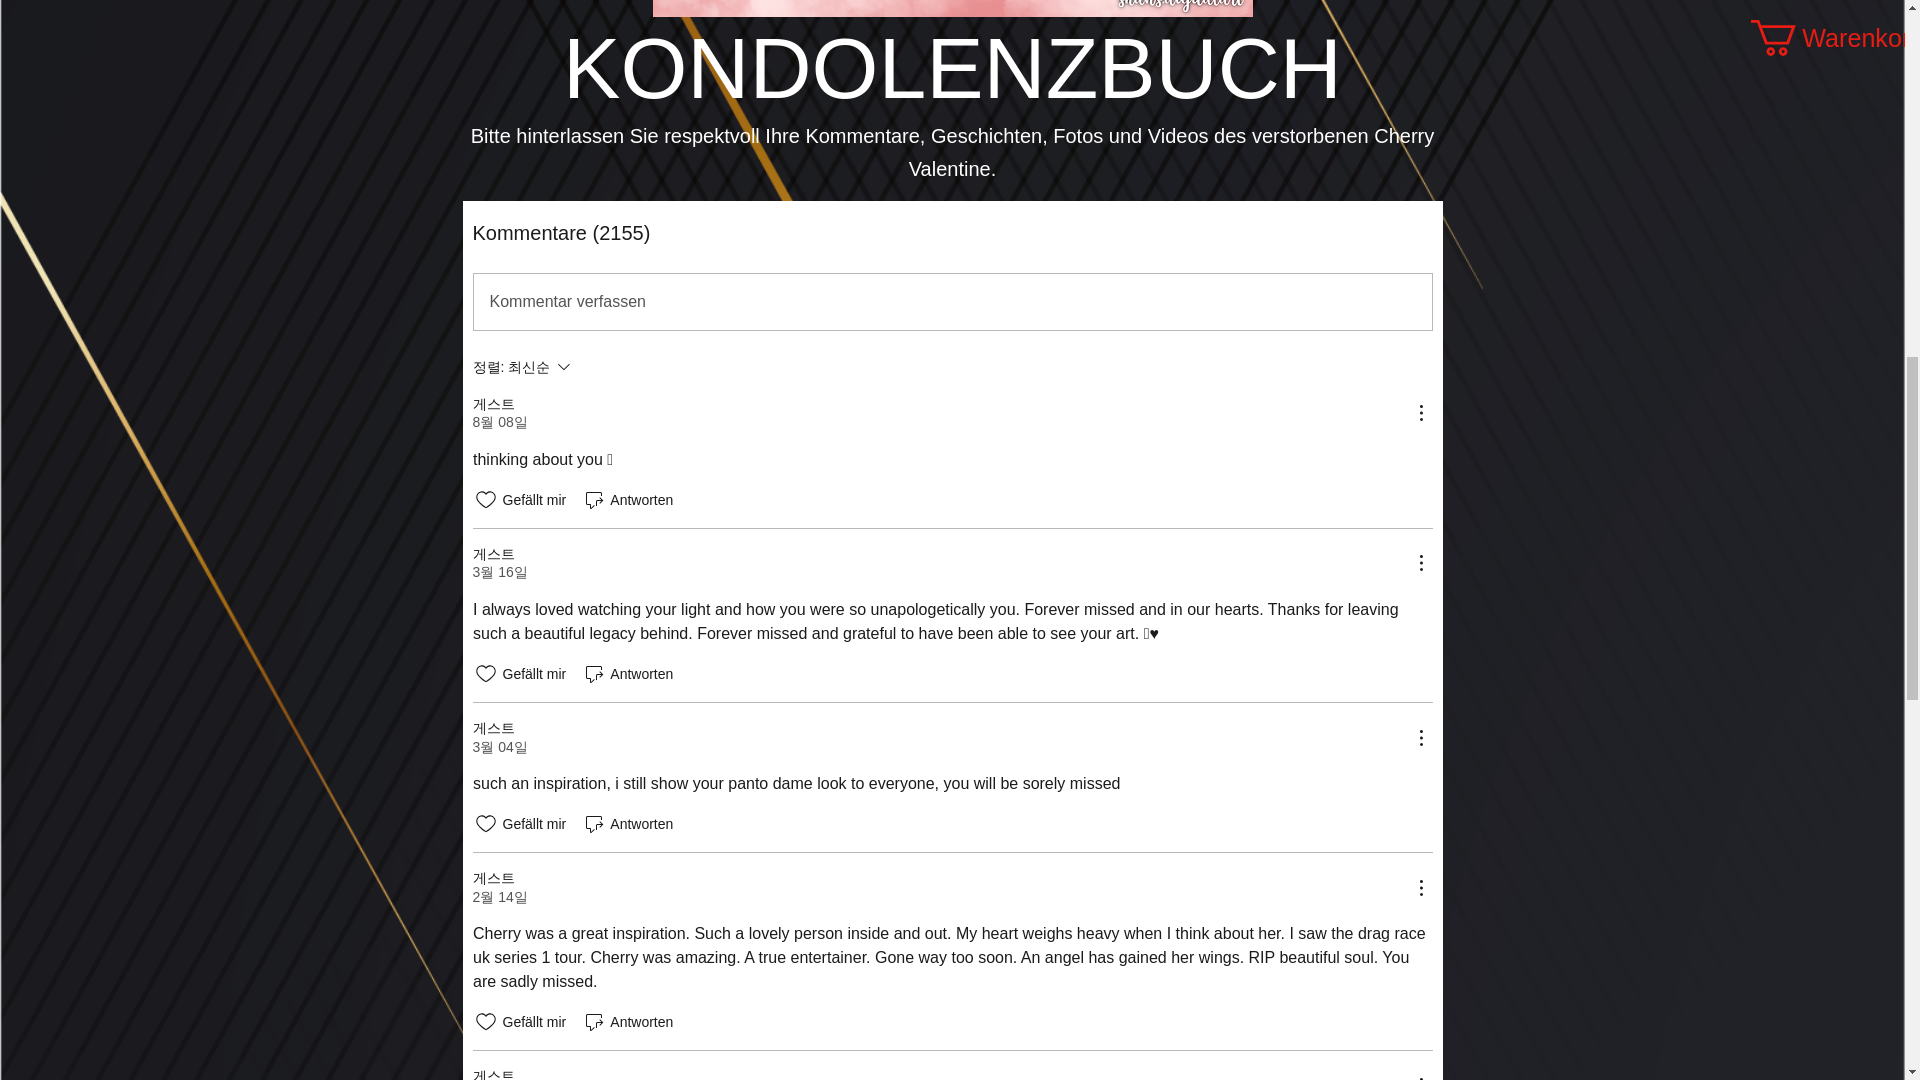 The width and height of the screenshot is (1920, 1080). I want to click on Antworten, so click(627, 500).